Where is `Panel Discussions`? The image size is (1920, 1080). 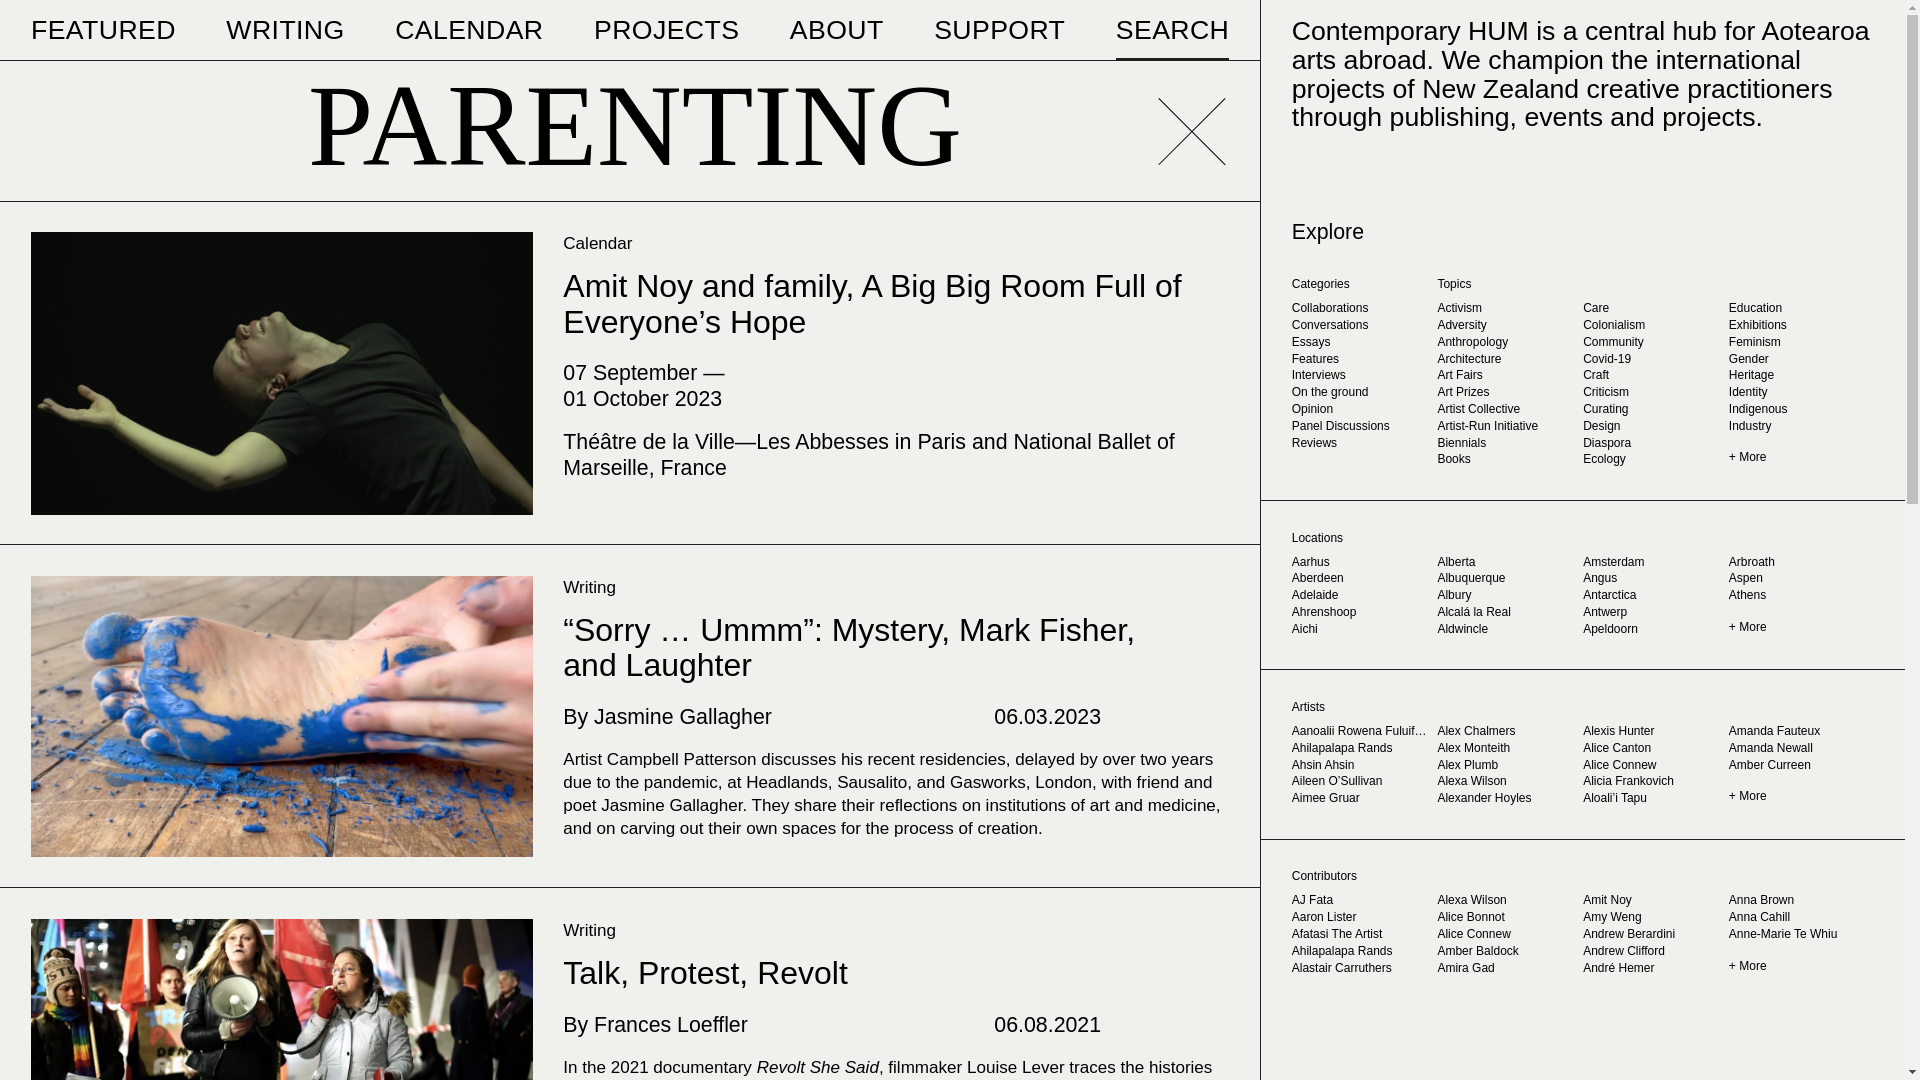
Panel Discussions is located at coordinates (1361, 428).